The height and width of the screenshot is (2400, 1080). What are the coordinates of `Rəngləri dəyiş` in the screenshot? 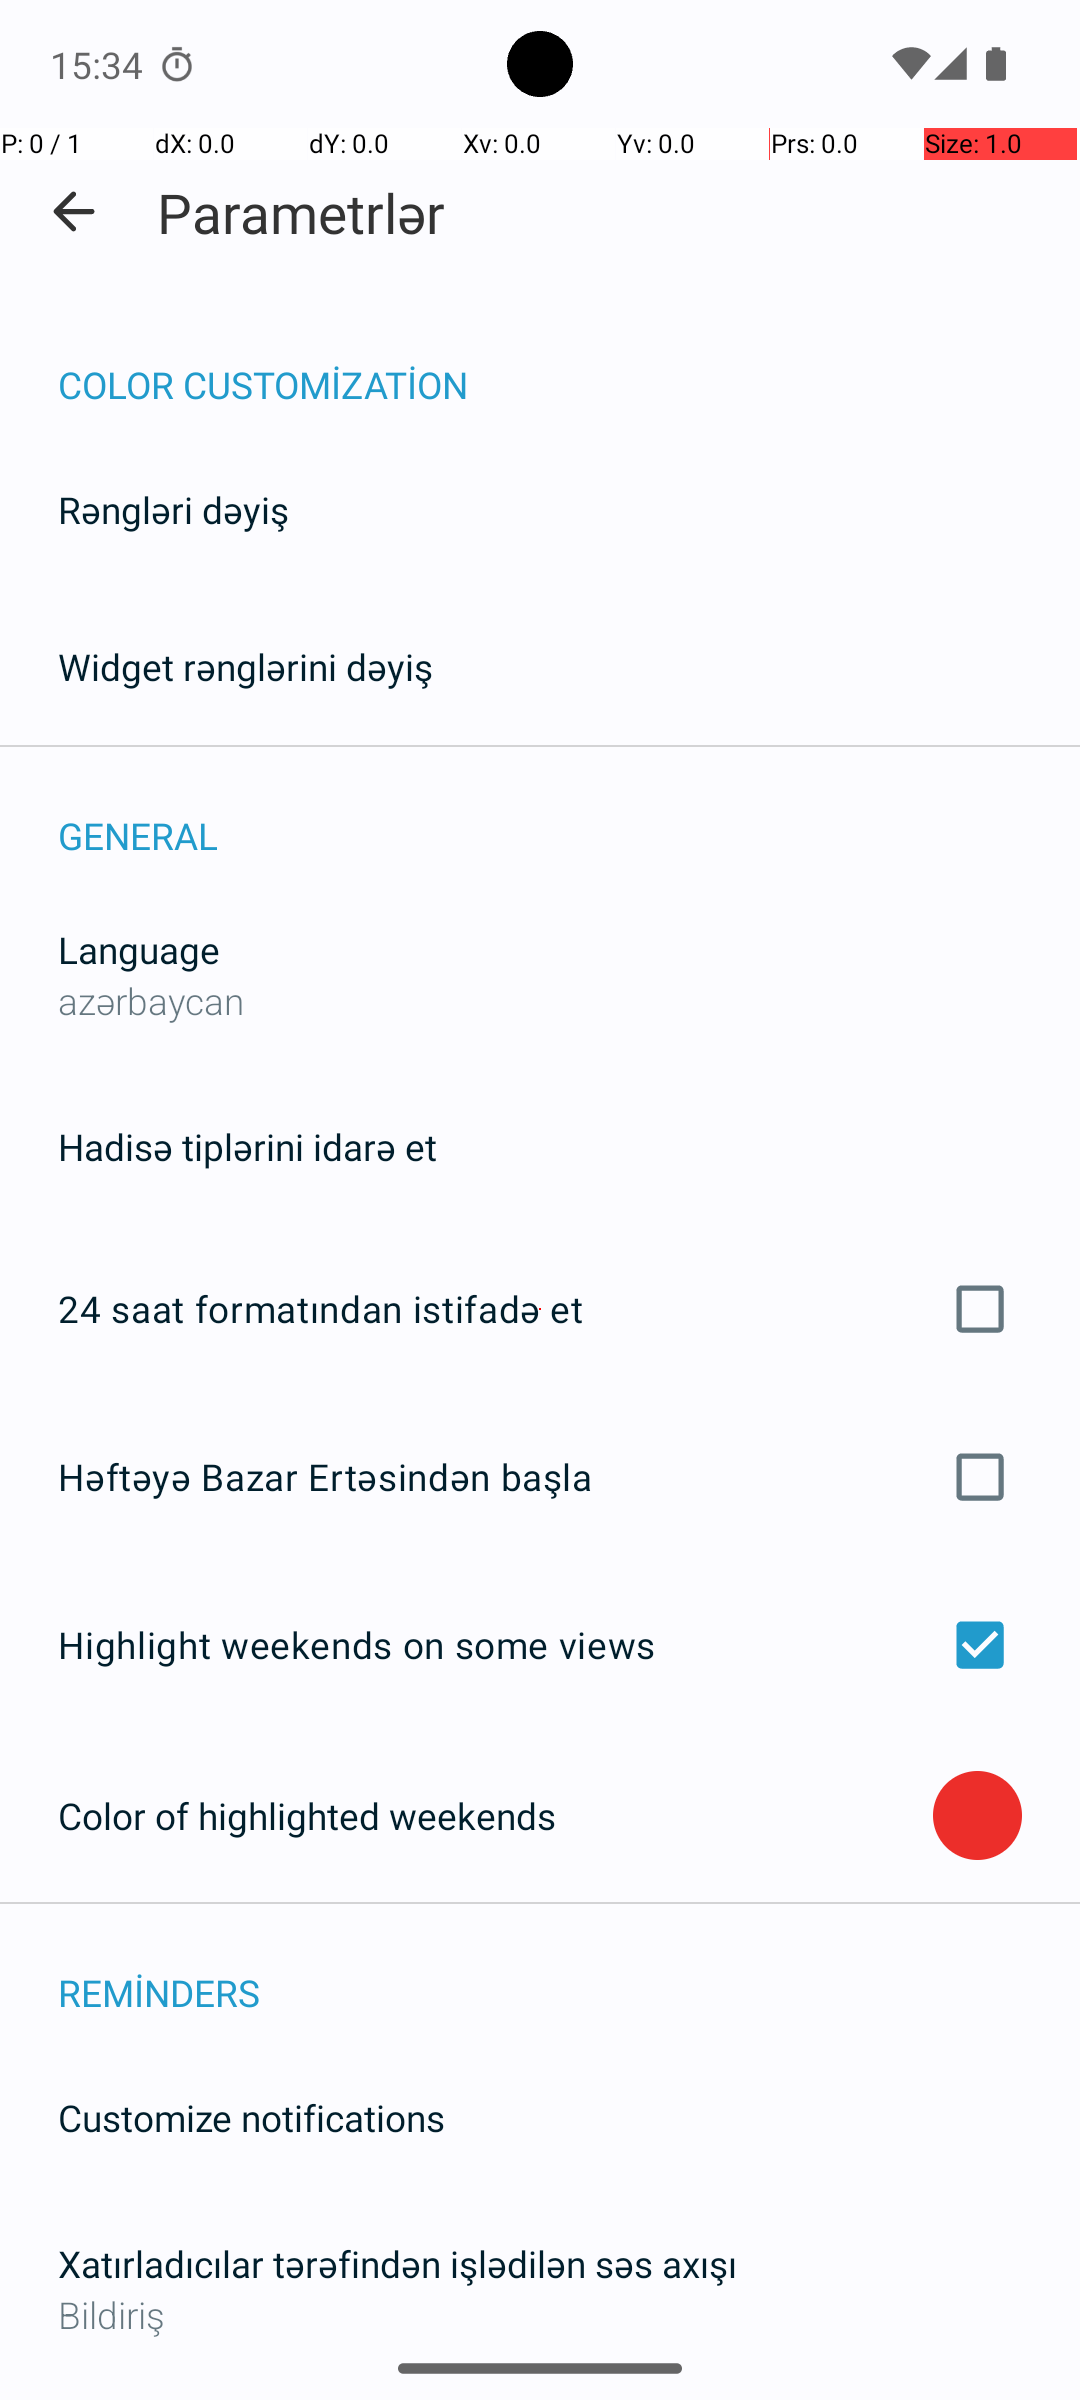 It's located at (174, 510).